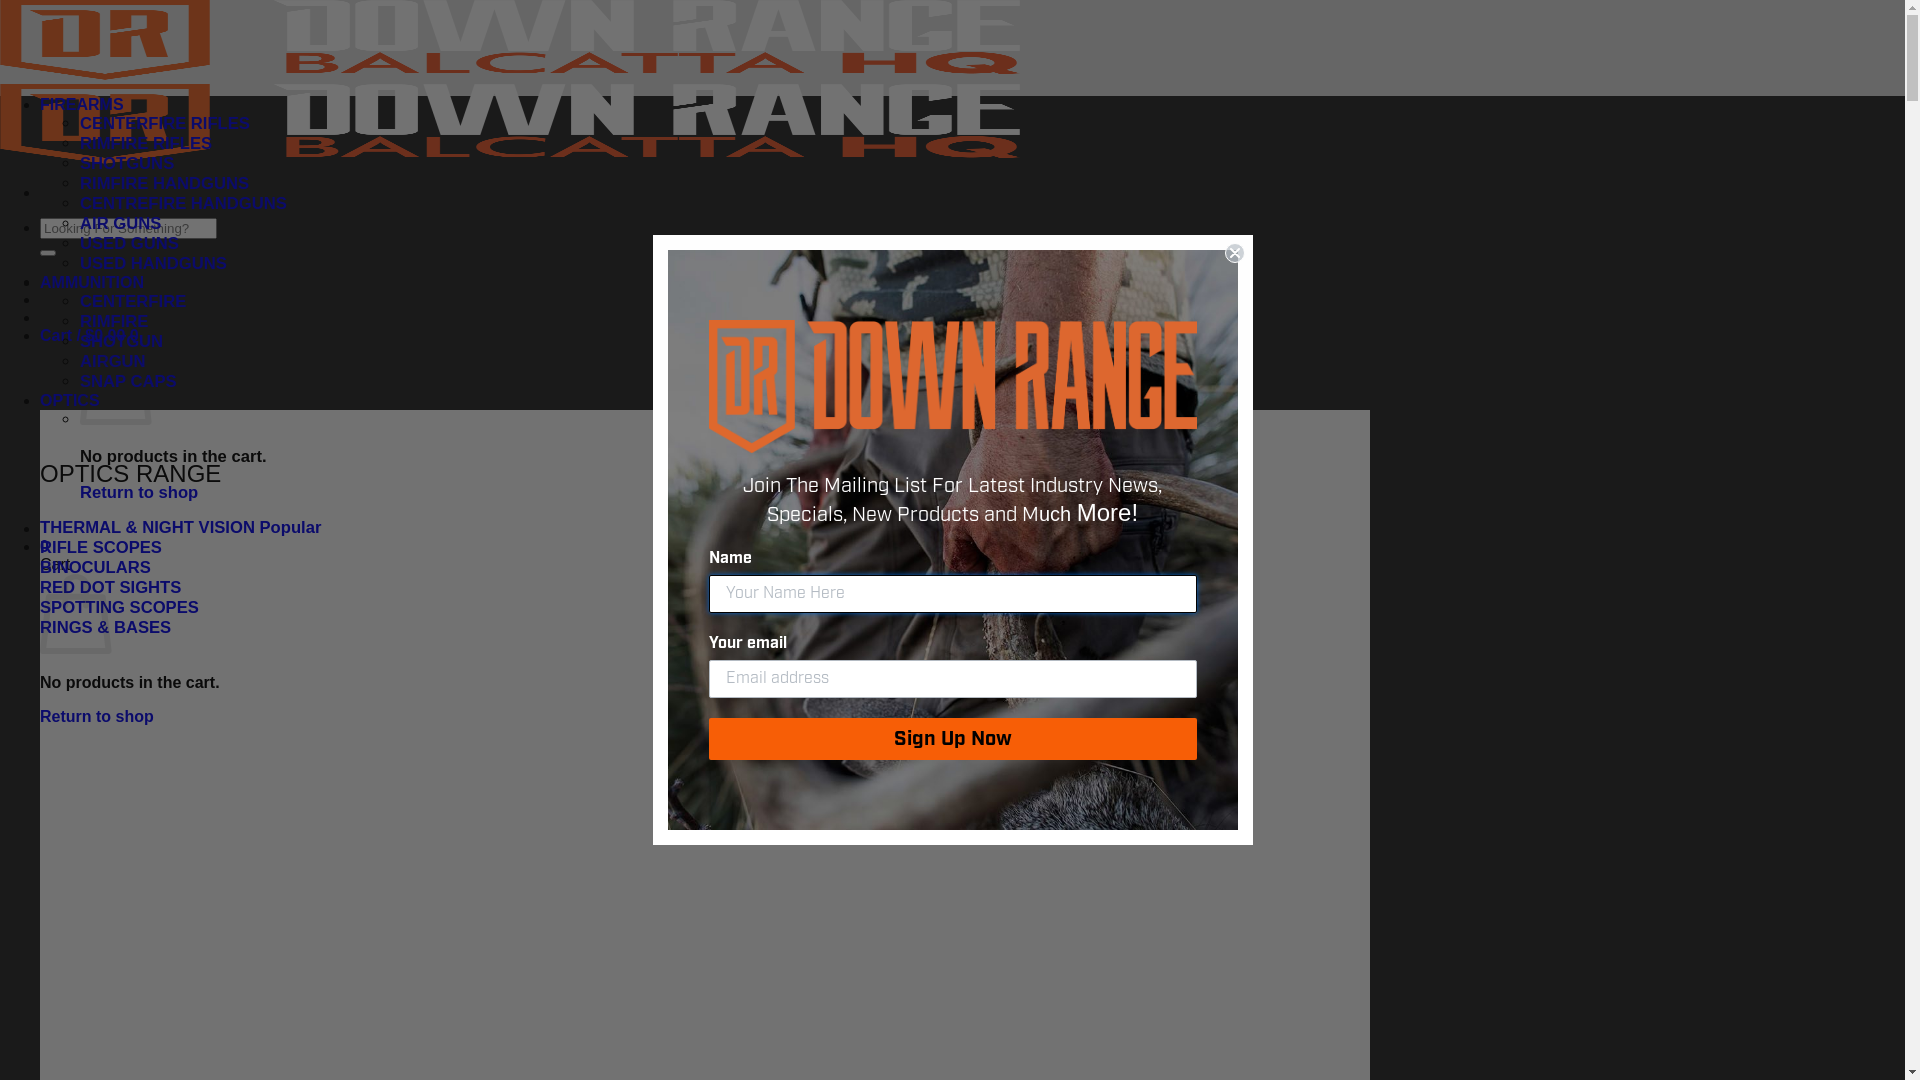  I want to click on RIFLE SCOPES, so click(101, 548).